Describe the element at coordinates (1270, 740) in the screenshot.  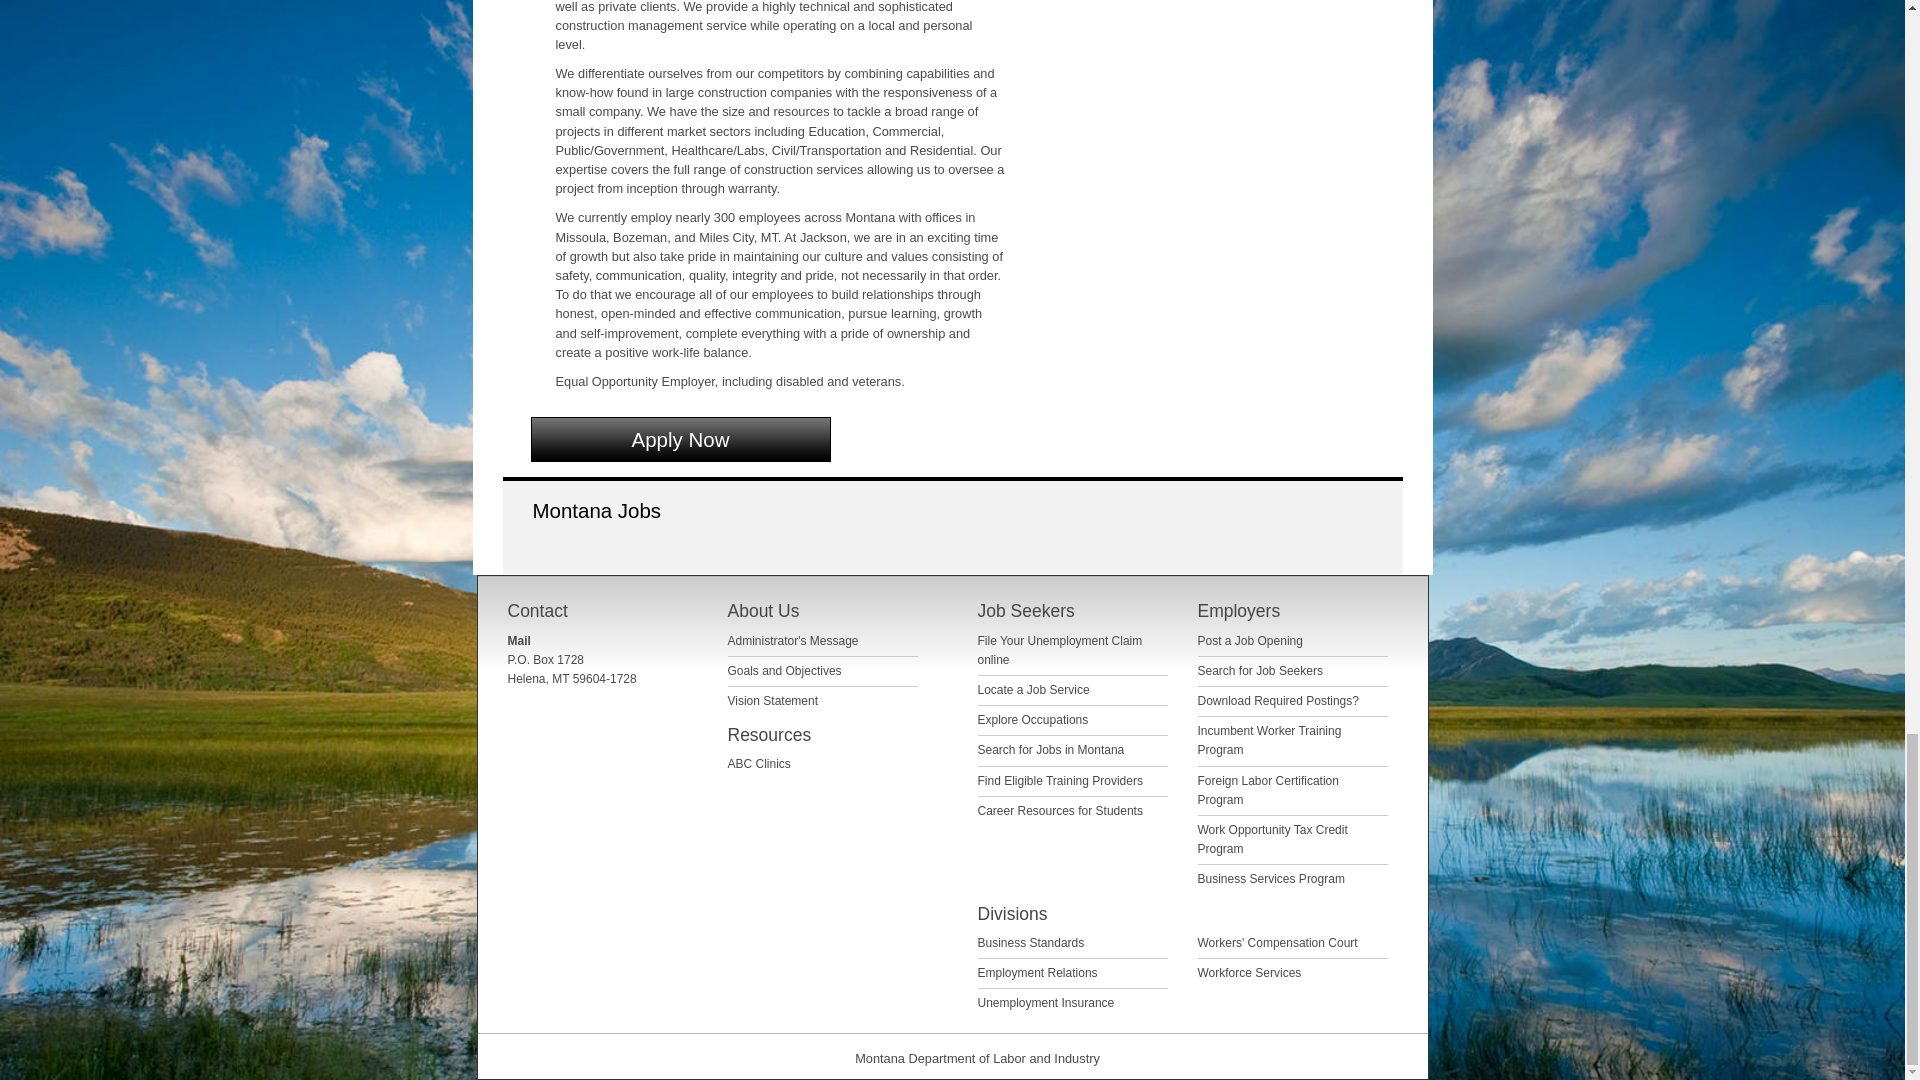
I see `Incumbent Worker Training Program` at that location.